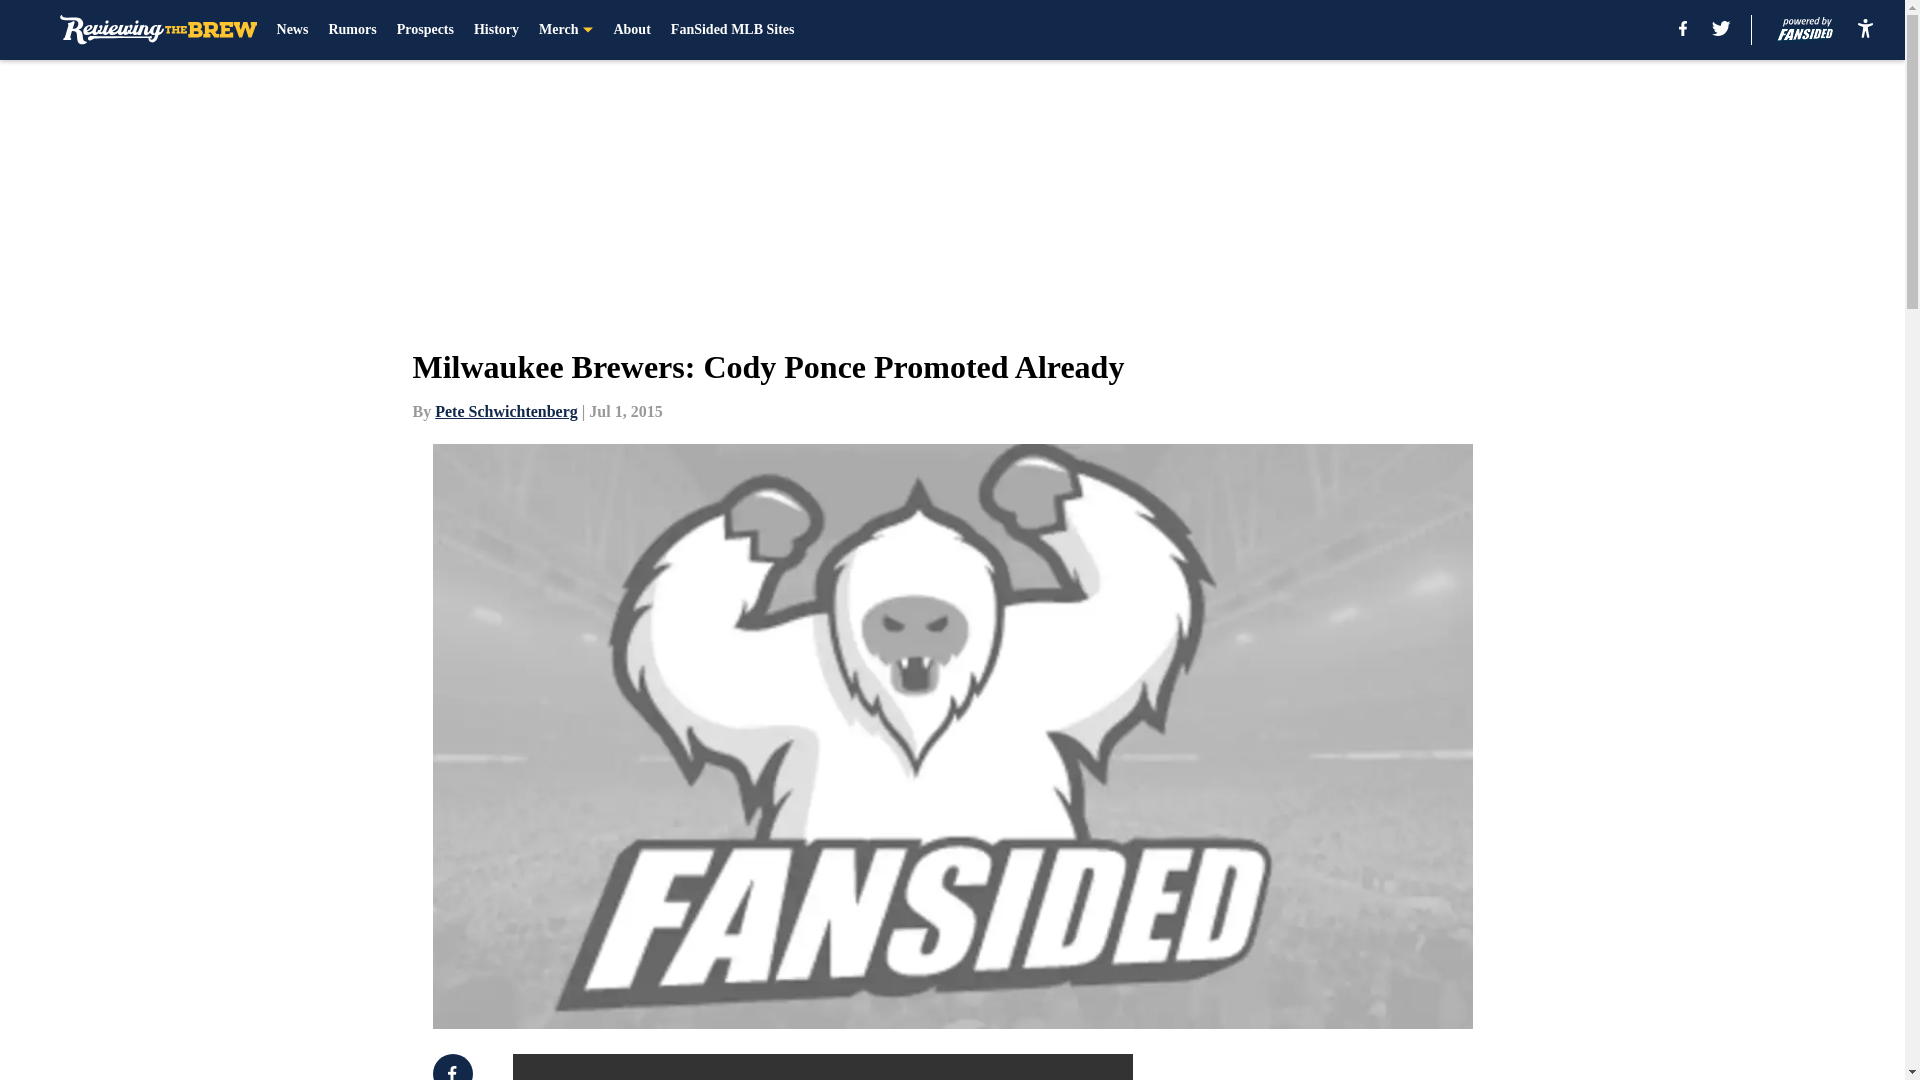  What do you see at coordinates (496, 30) in the screenshot?
I see `History` at bounding box center [496, 30].